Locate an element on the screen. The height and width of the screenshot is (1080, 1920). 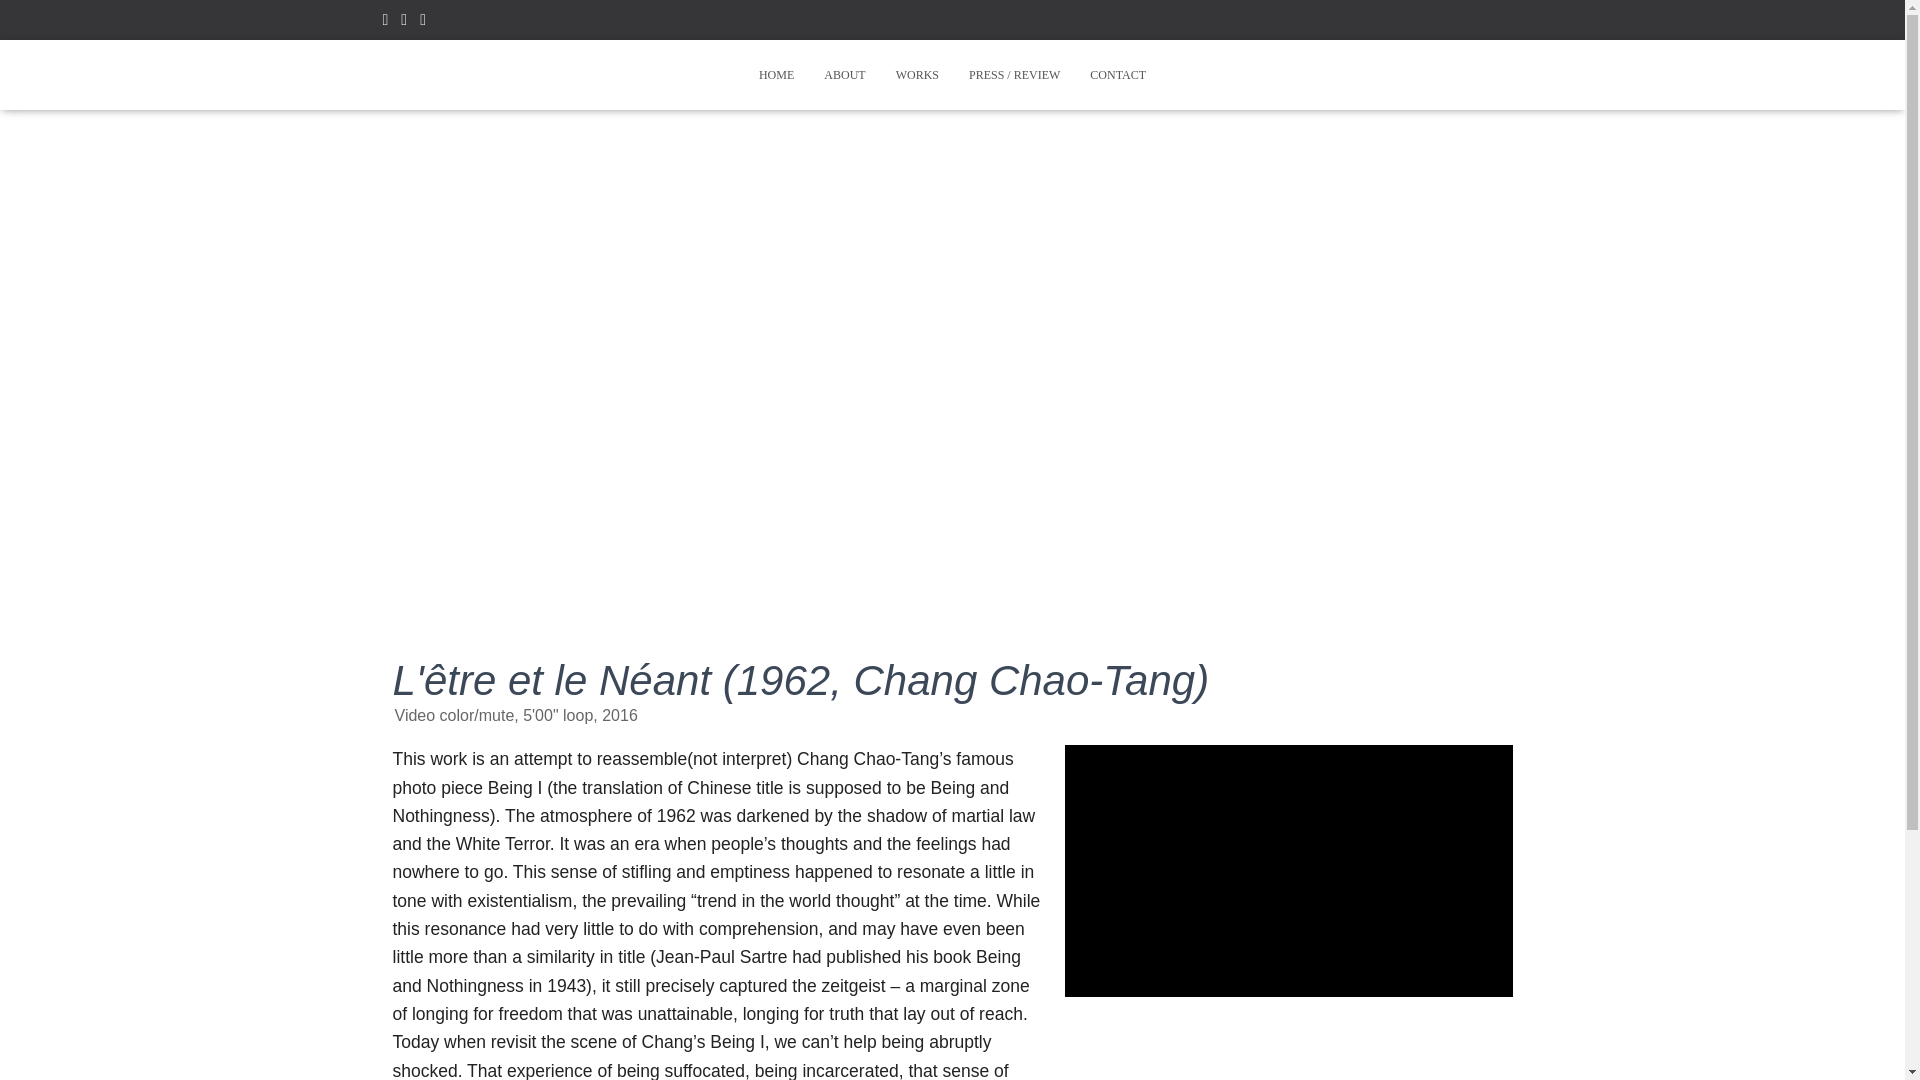
HOME is located at coordinates (776, 74).